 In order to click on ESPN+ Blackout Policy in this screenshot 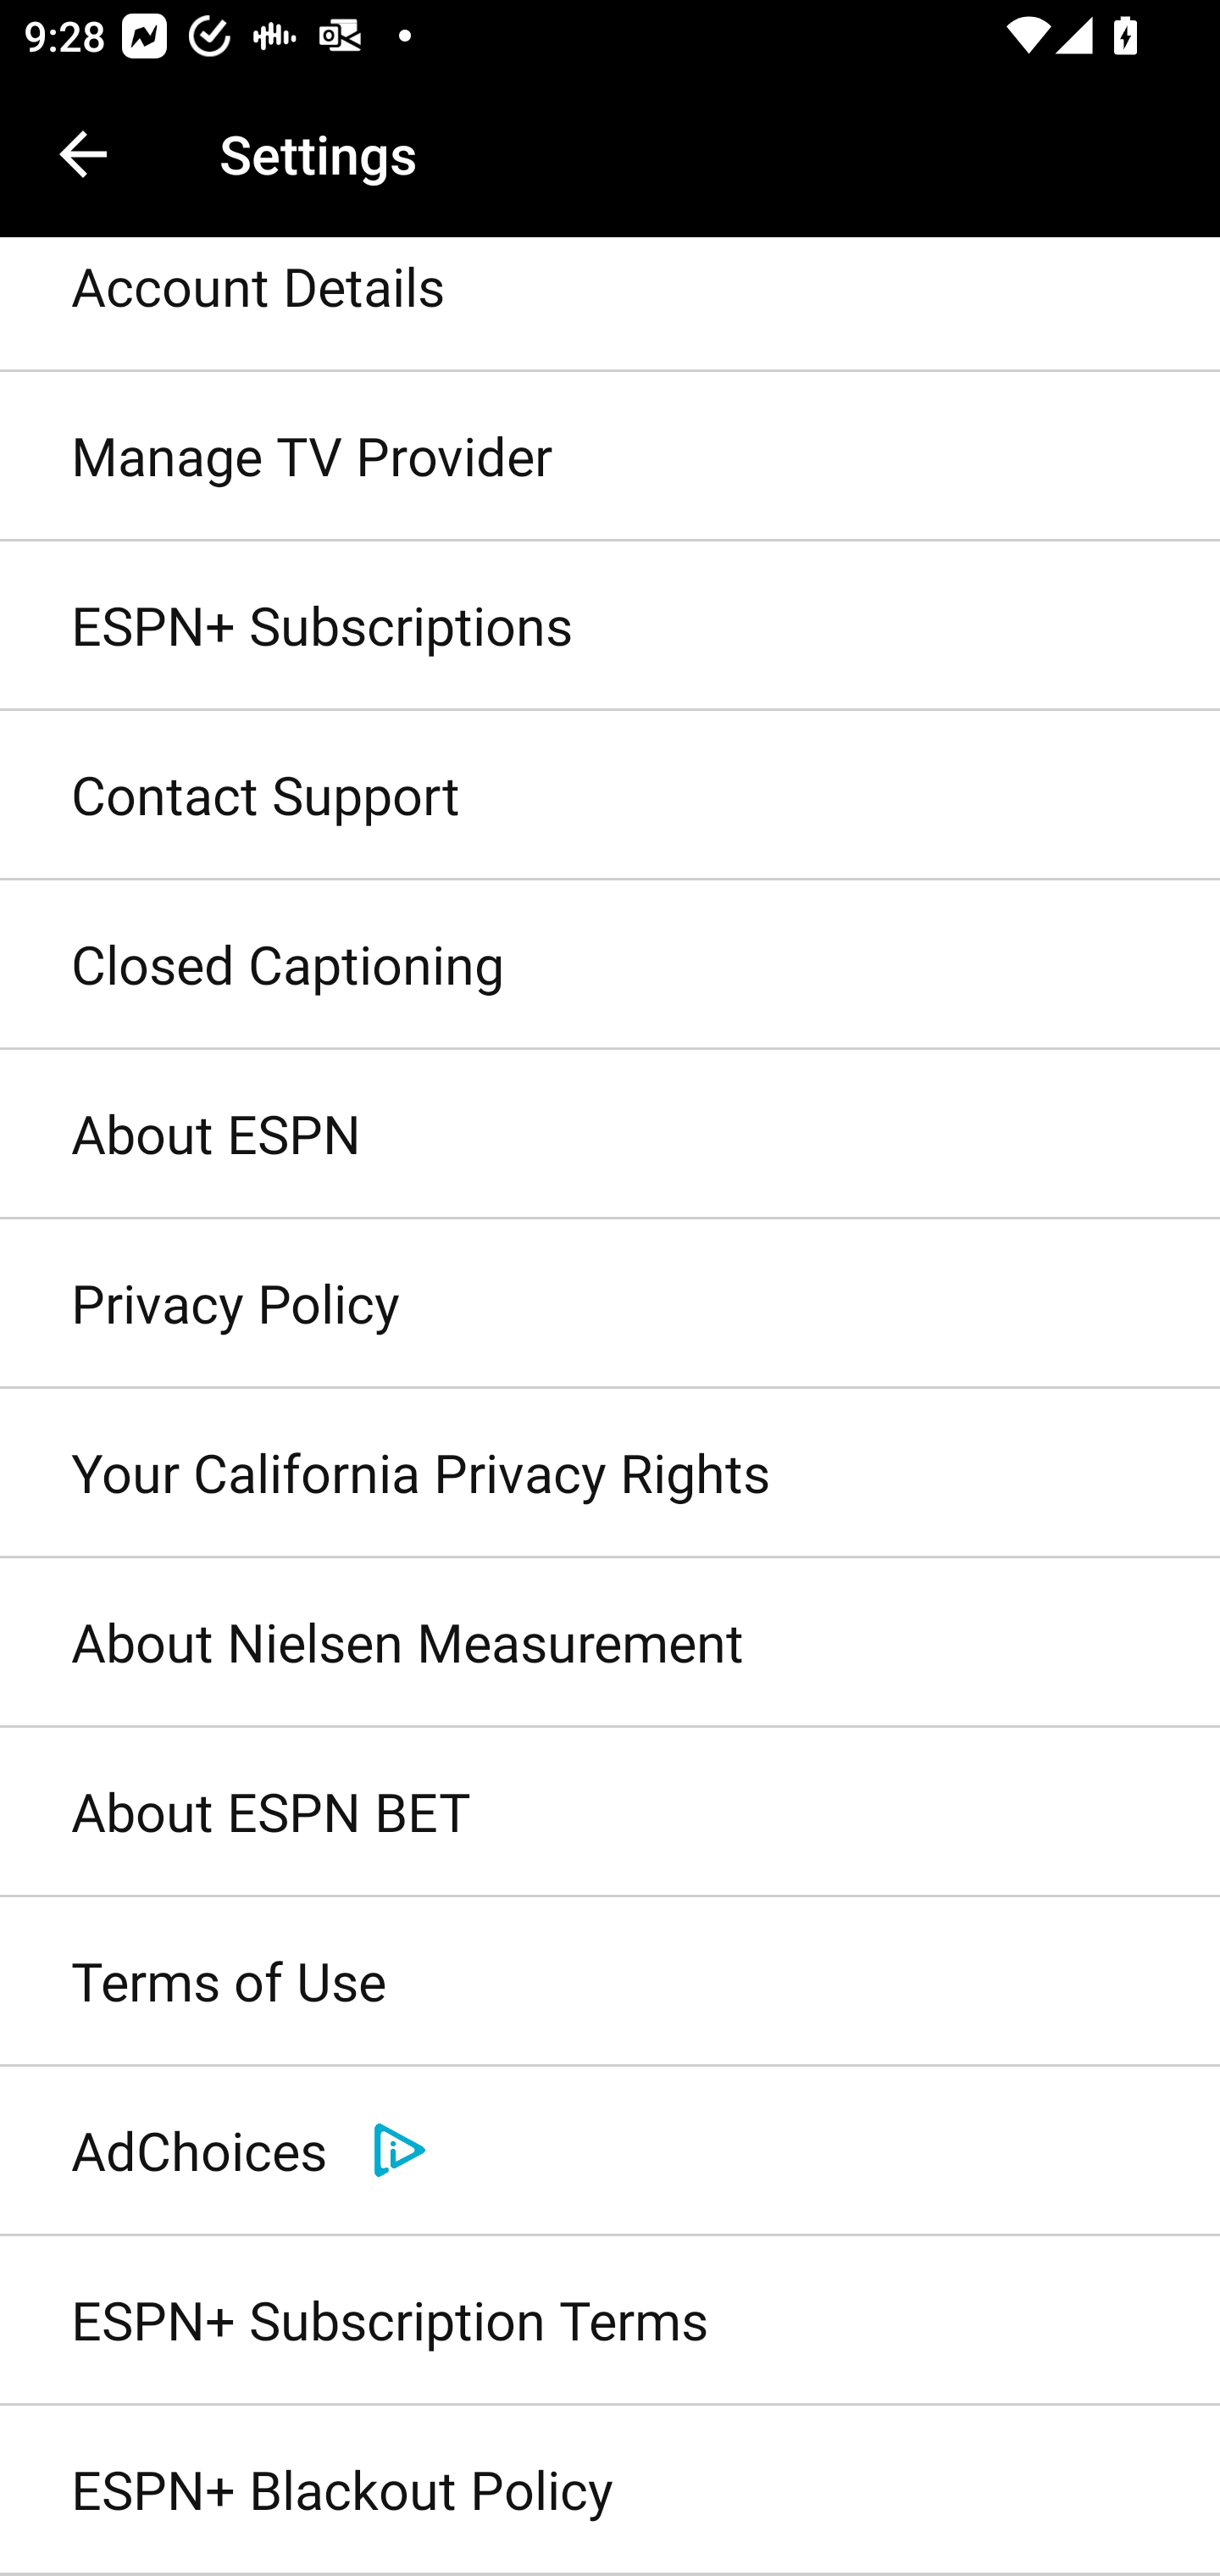, I will do `click(610, 2491)`.